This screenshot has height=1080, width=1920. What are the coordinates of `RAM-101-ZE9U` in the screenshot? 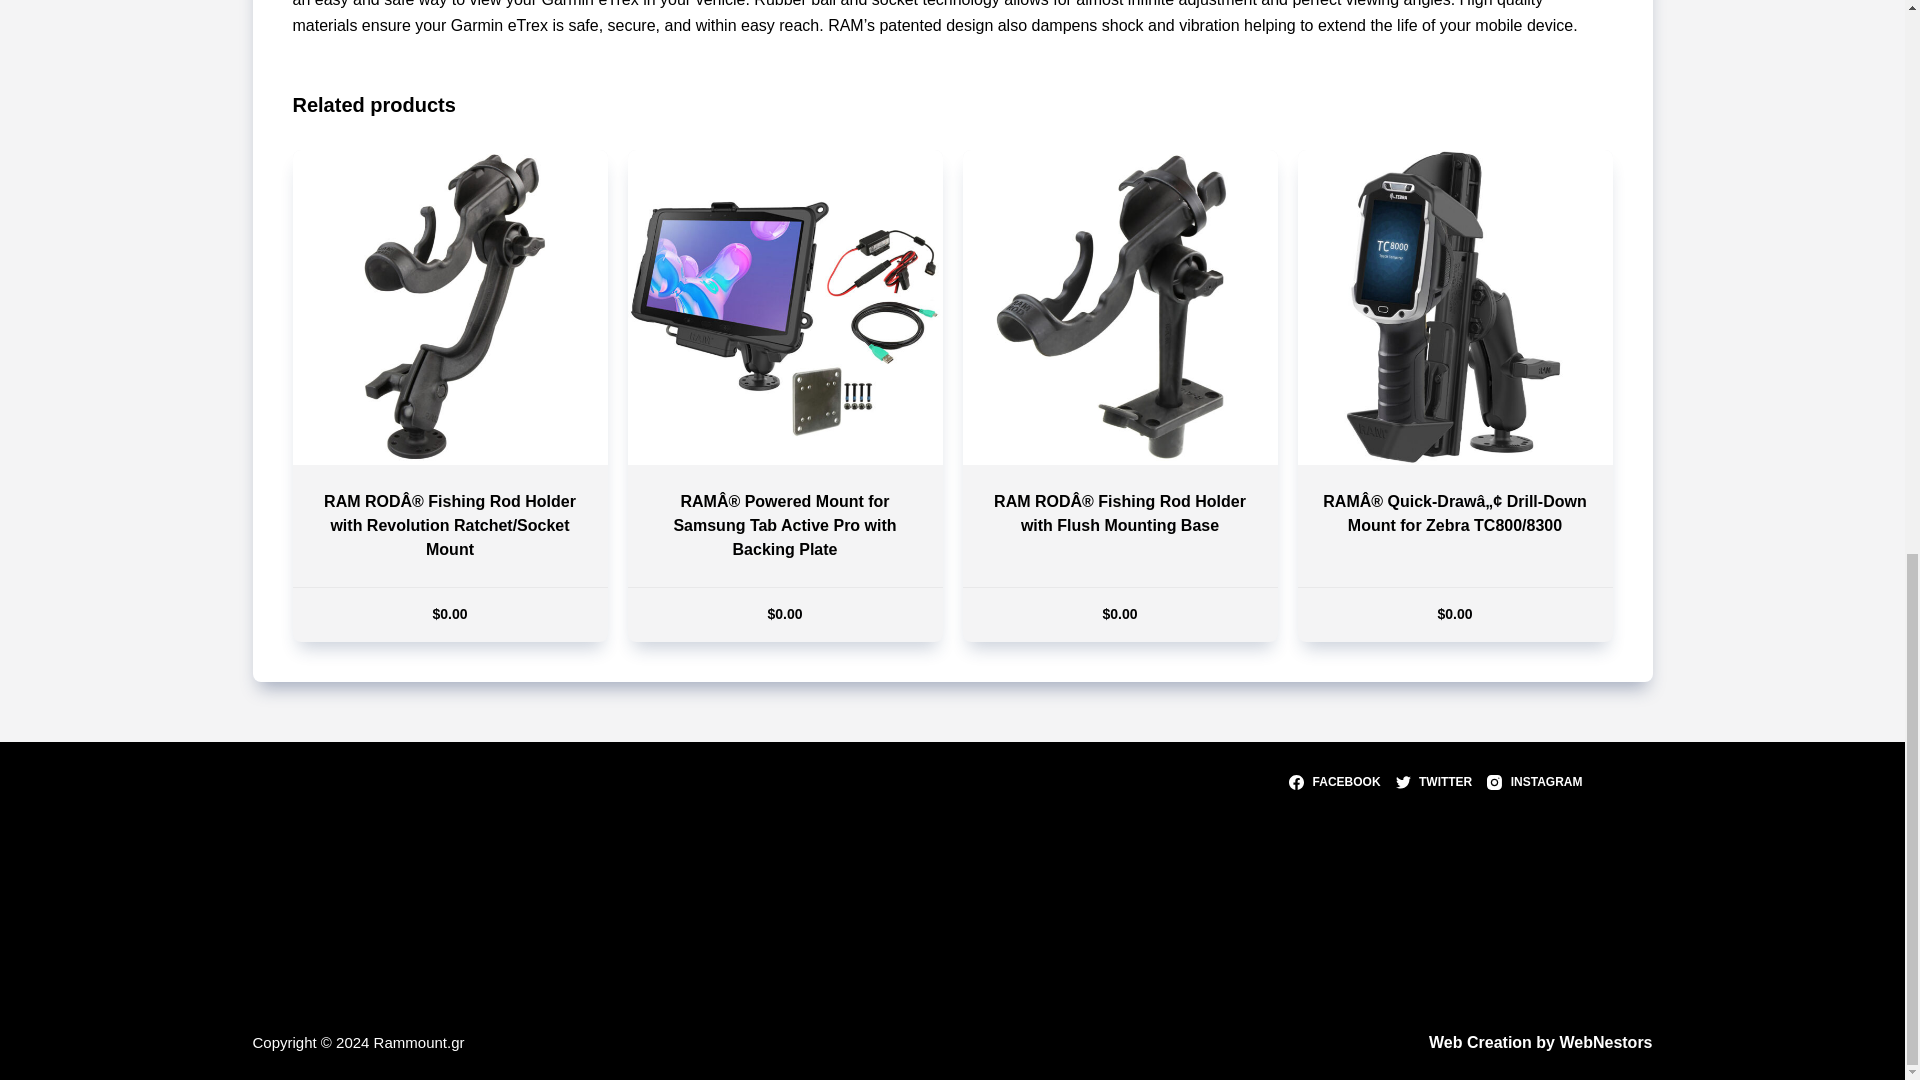 It's located at (1454, 308).